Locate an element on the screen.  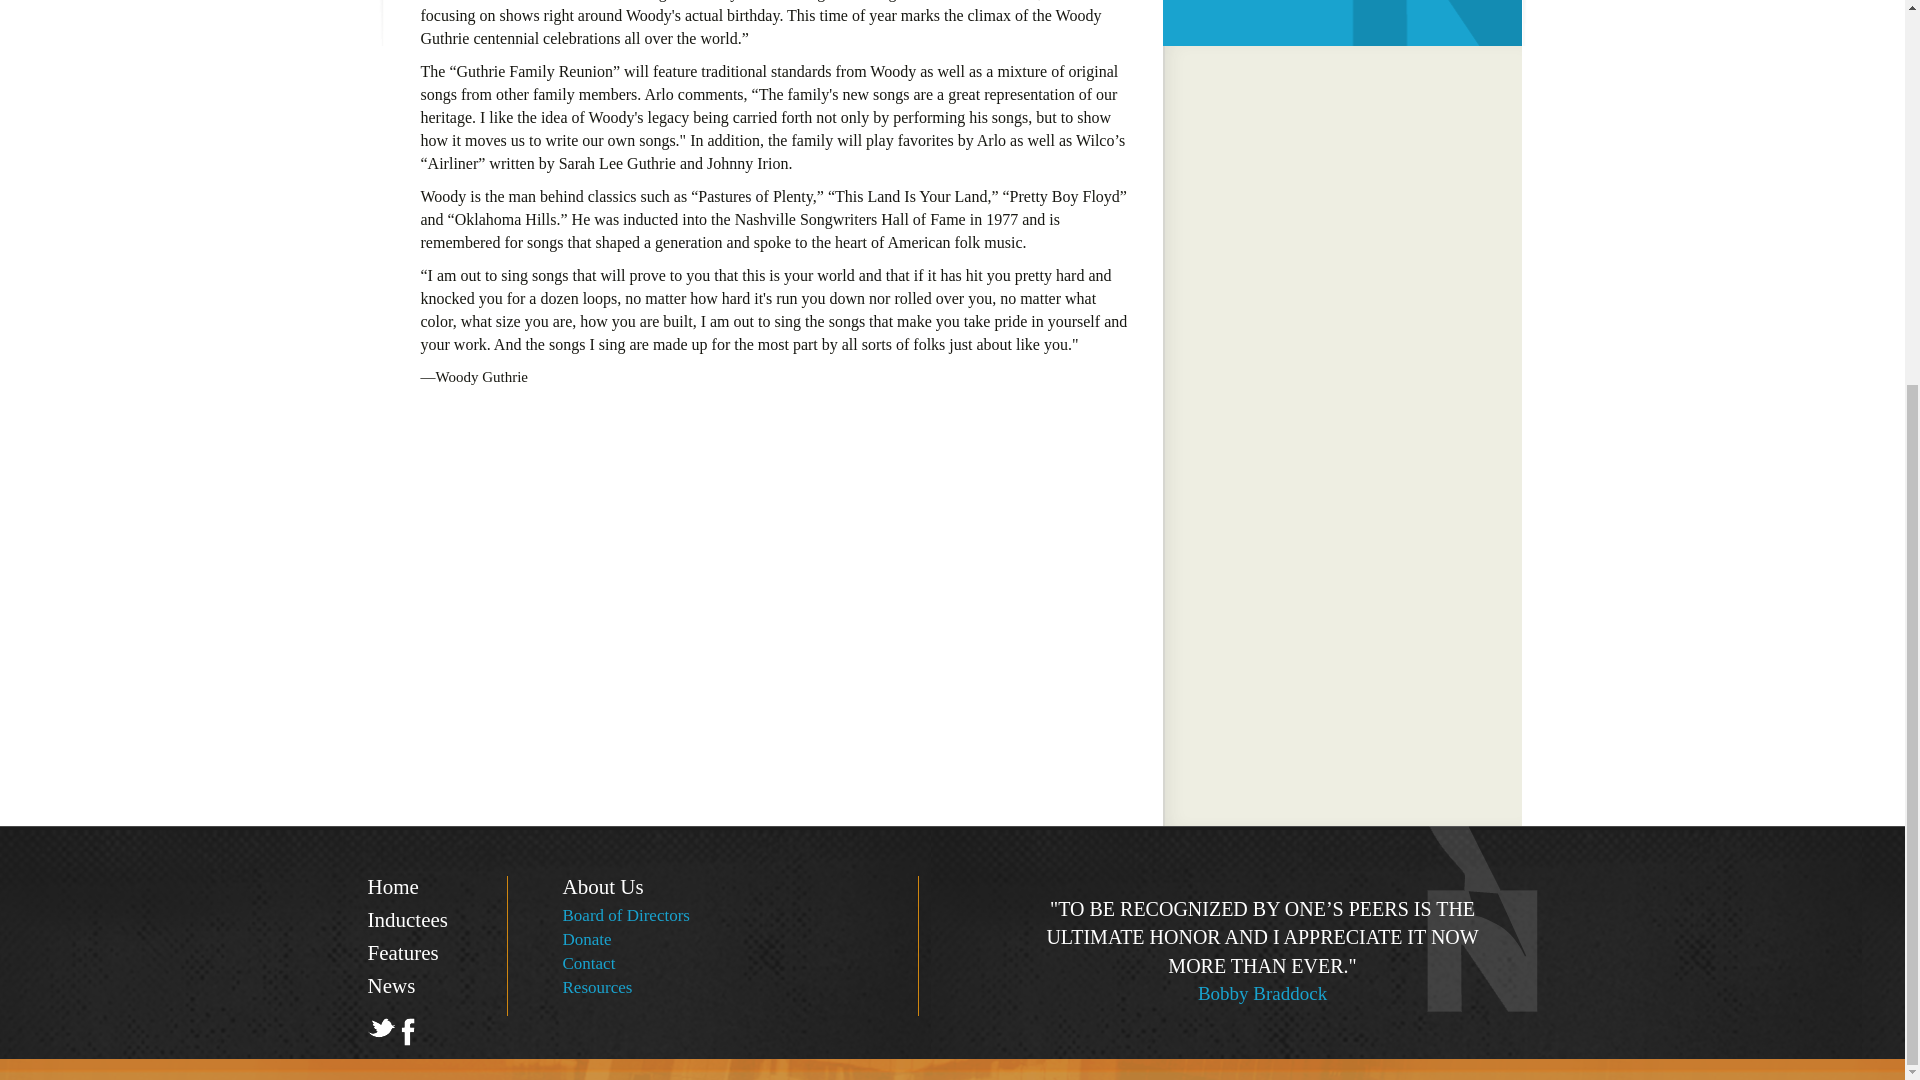
About Us is located at coordinates (602, 886).